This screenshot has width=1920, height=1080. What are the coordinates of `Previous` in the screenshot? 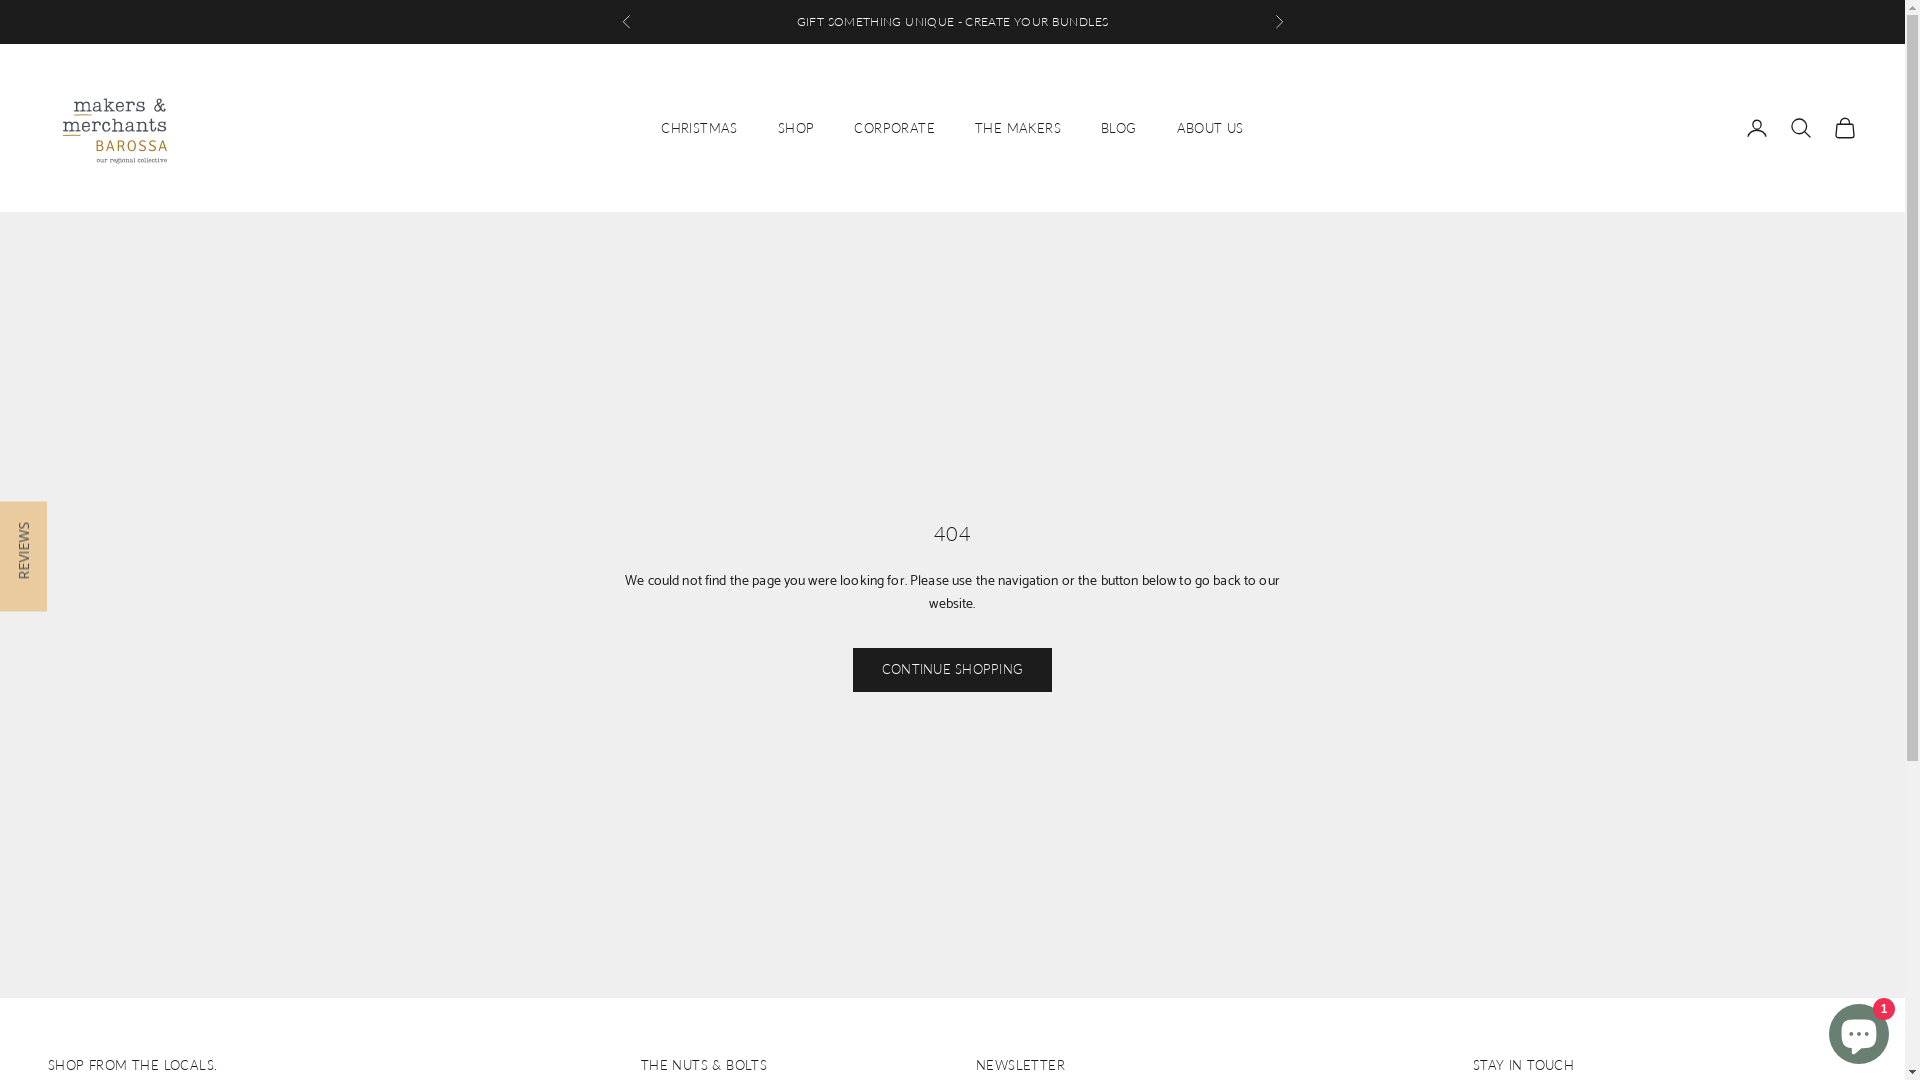 It's located at (626, 22).